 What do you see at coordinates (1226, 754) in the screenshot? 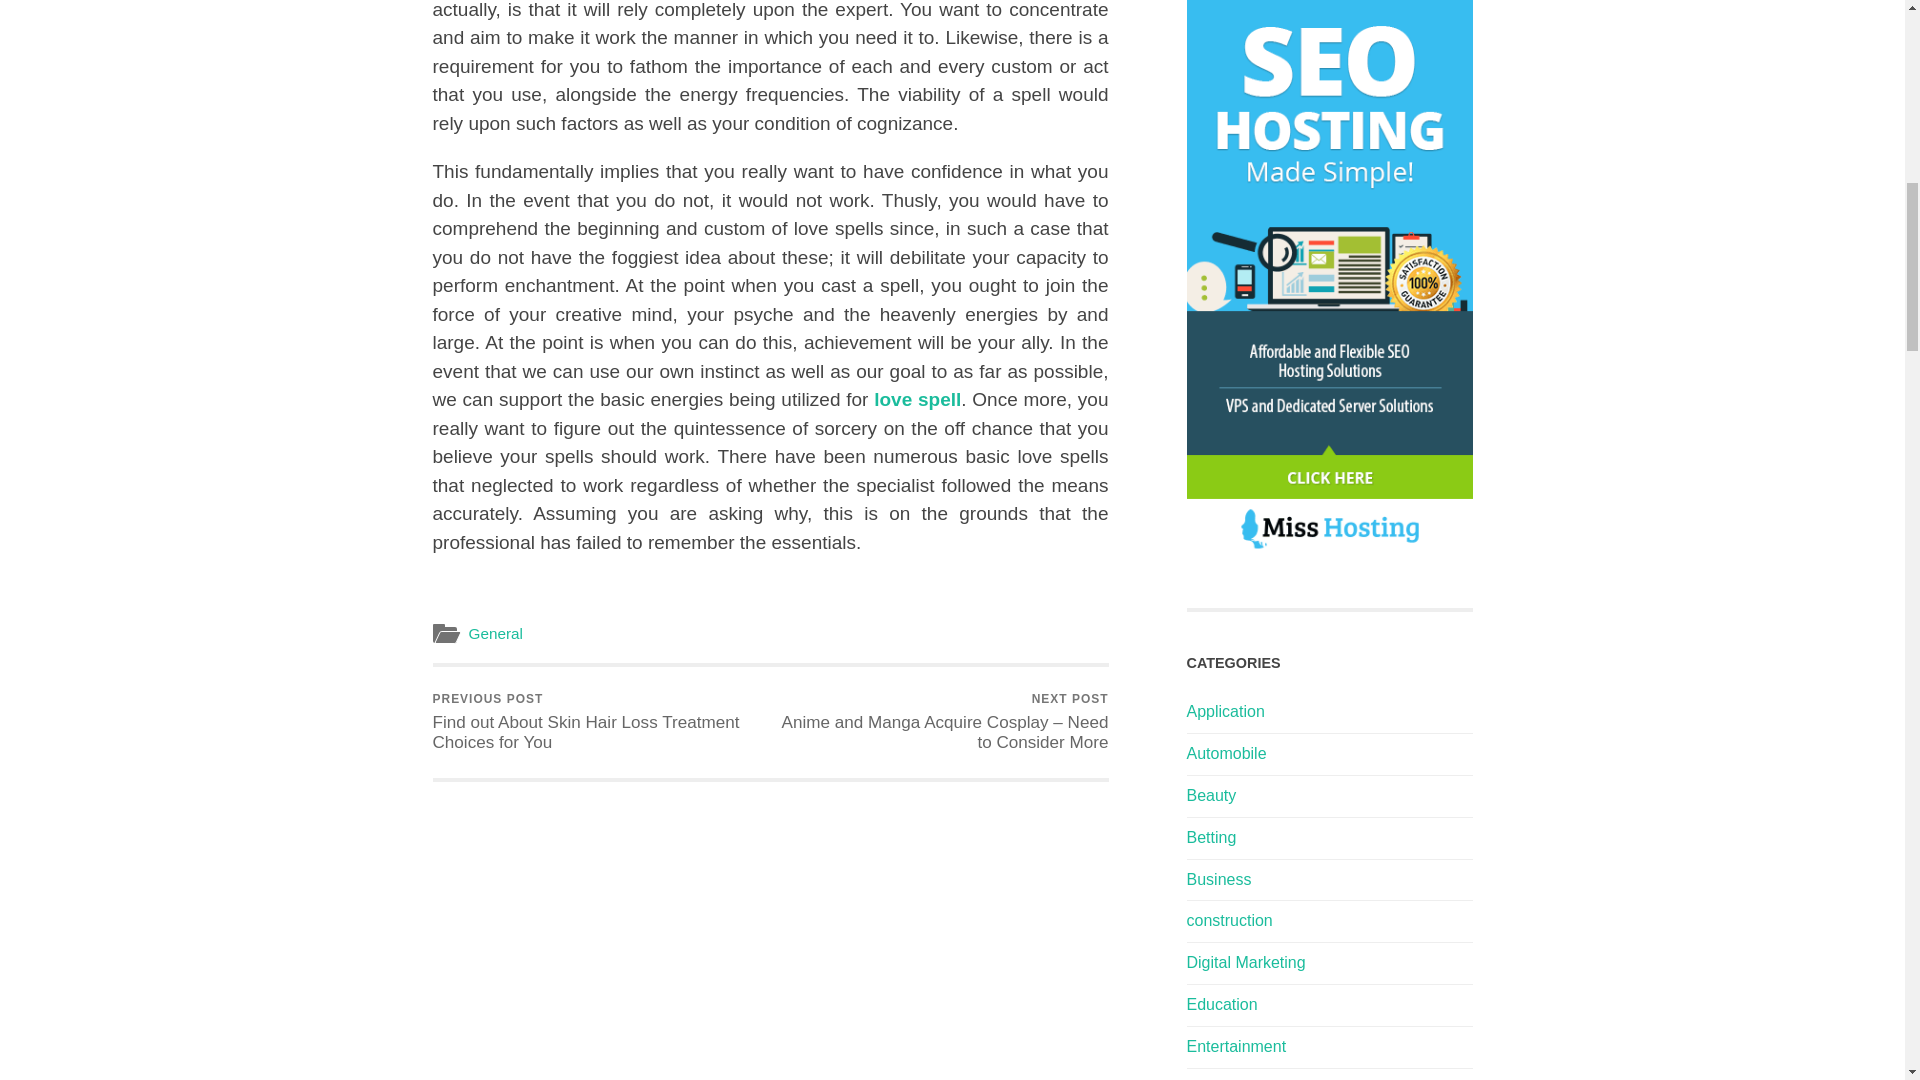
I see `Automobile` at bounding box center [1226, 754].